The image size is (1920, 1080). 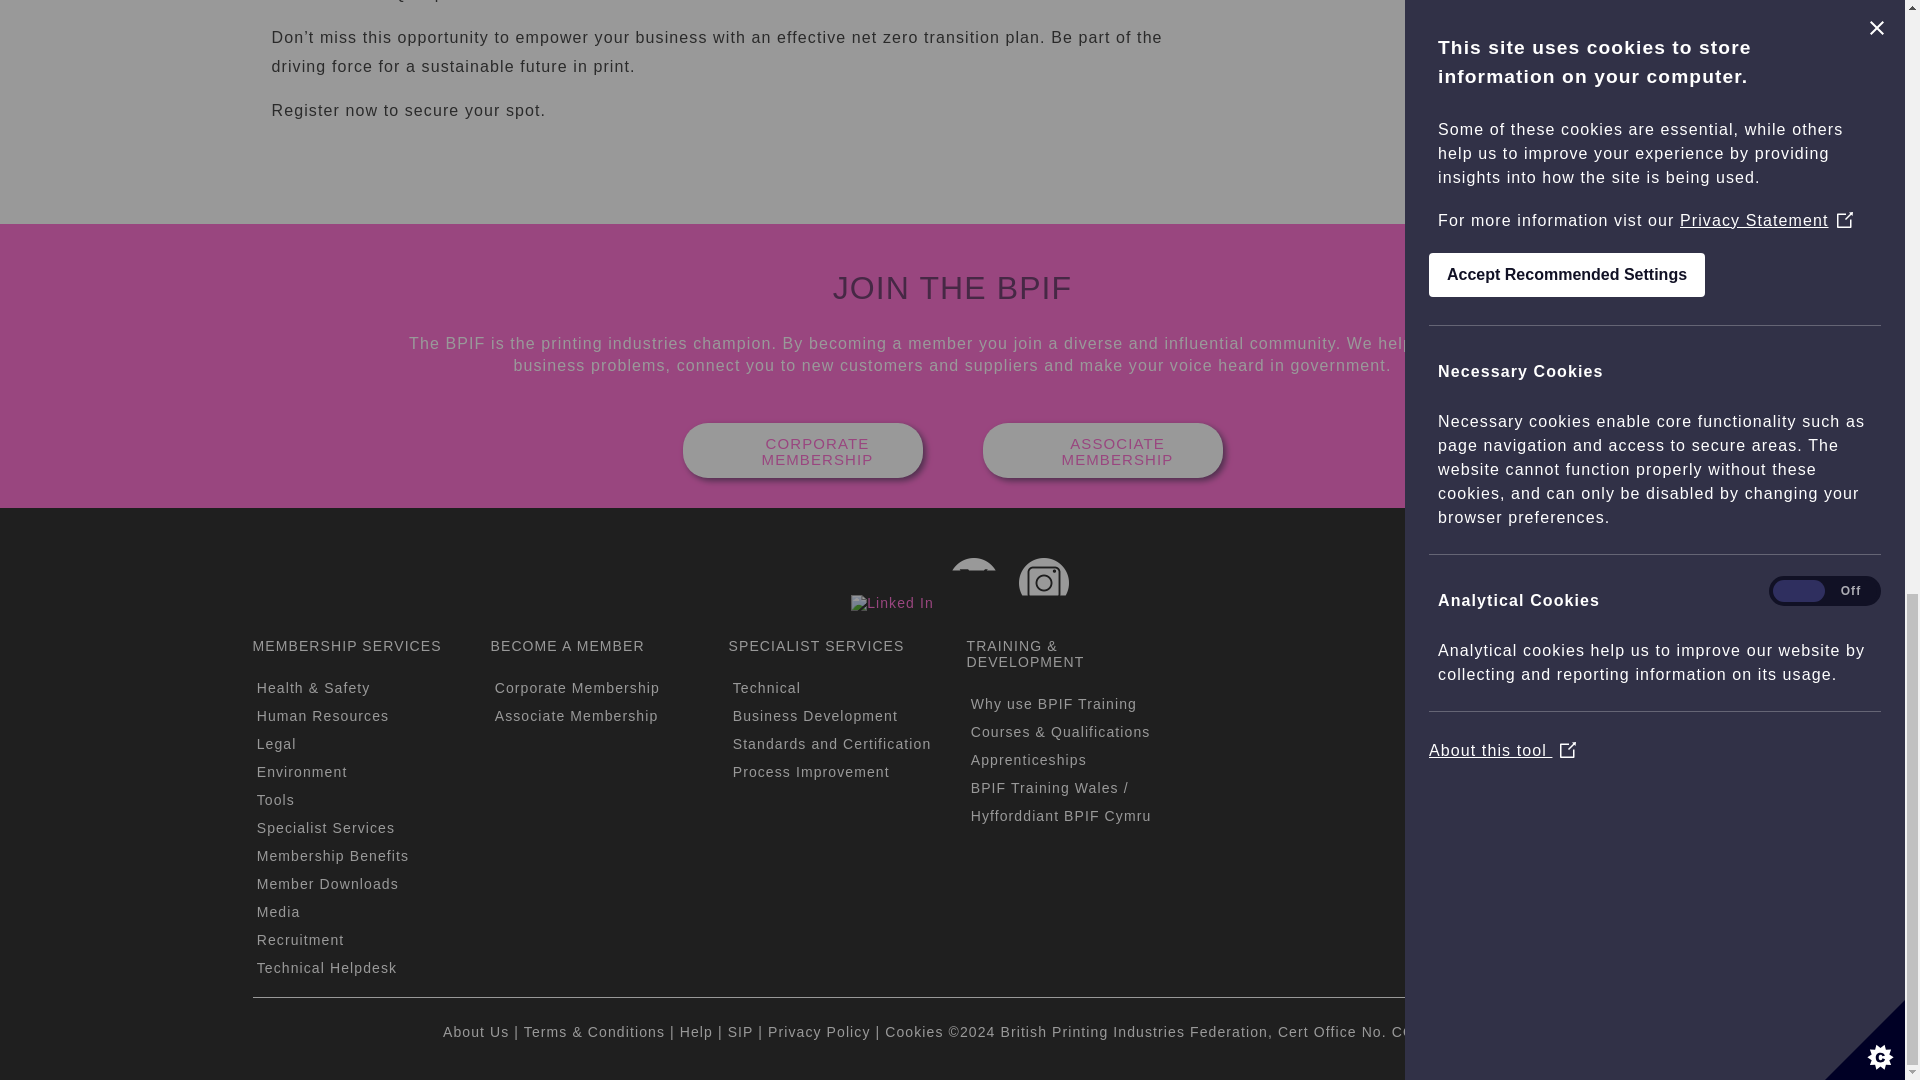 What do you see at coordinates (276, 799) in the screenshot?
I see `Tools` at bounding box center [276, 799].